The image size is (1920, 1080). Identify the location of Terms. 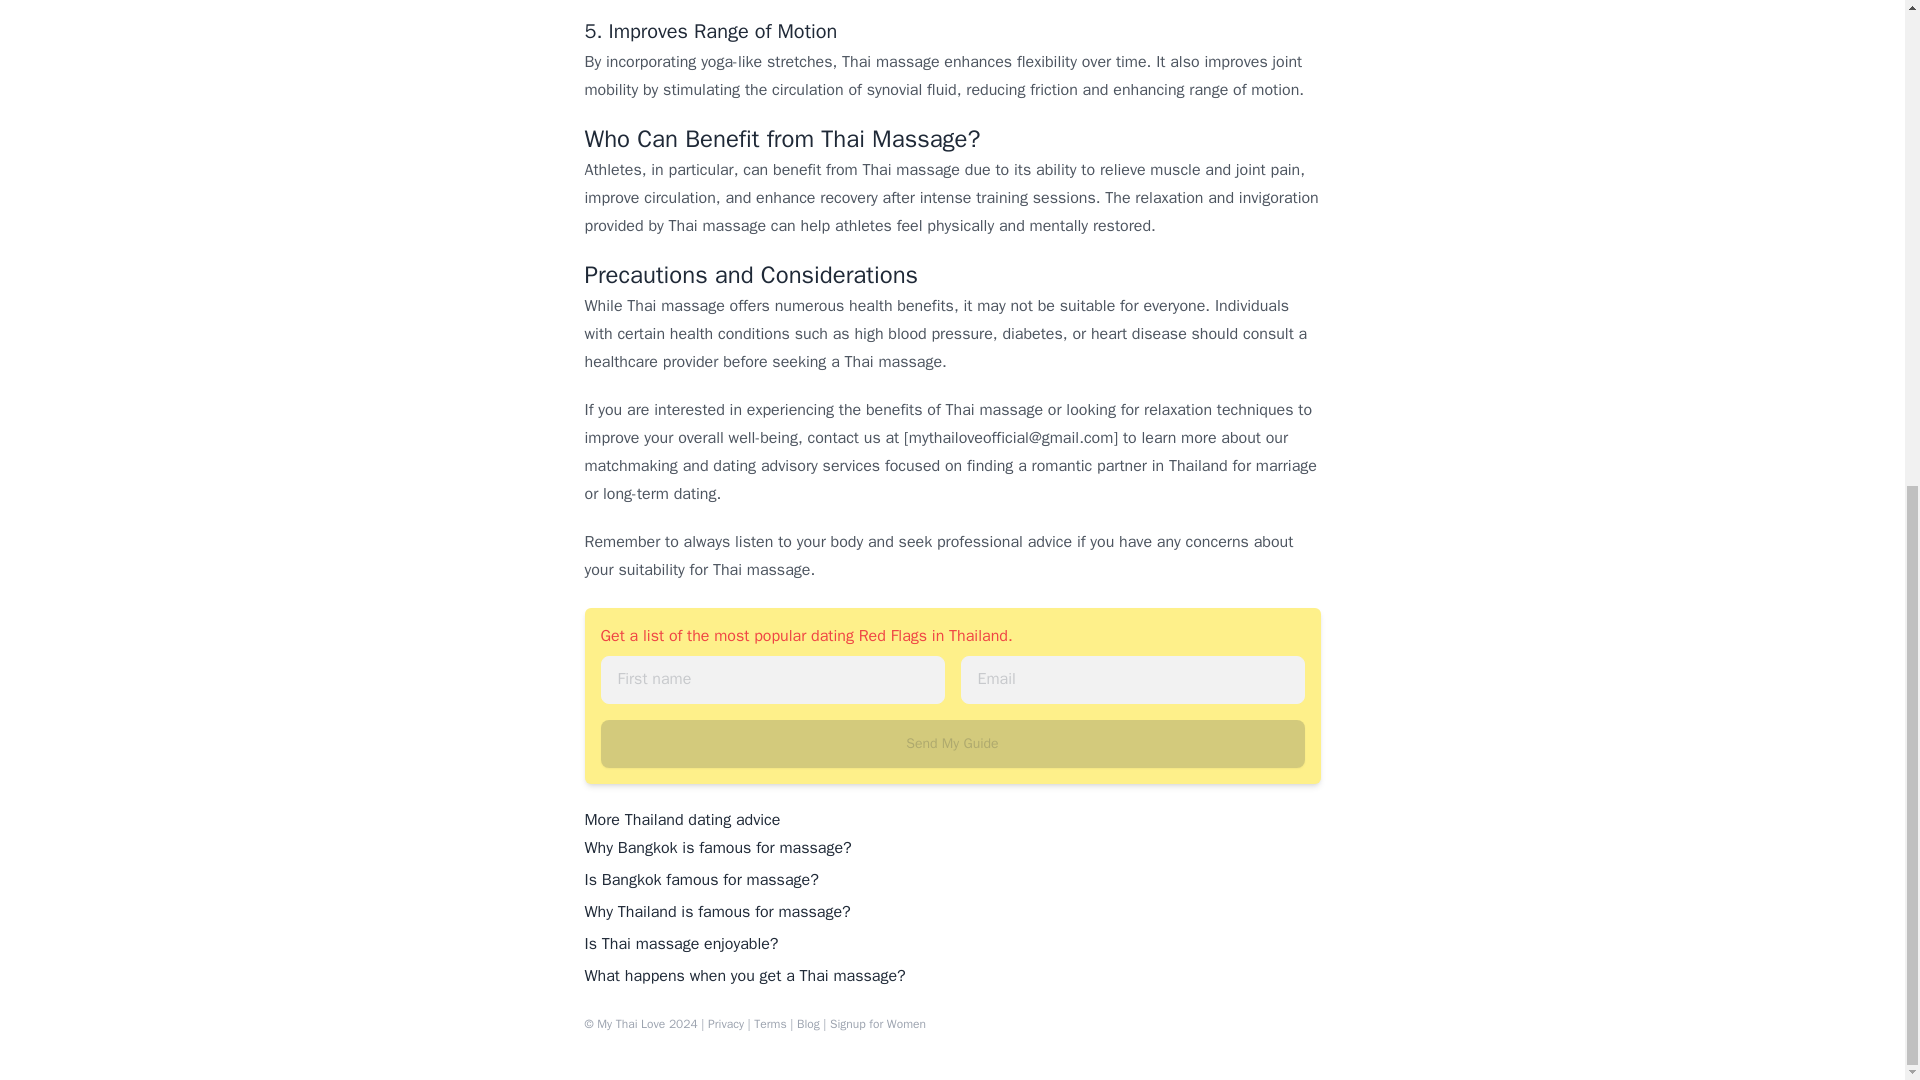
(770, 1024).